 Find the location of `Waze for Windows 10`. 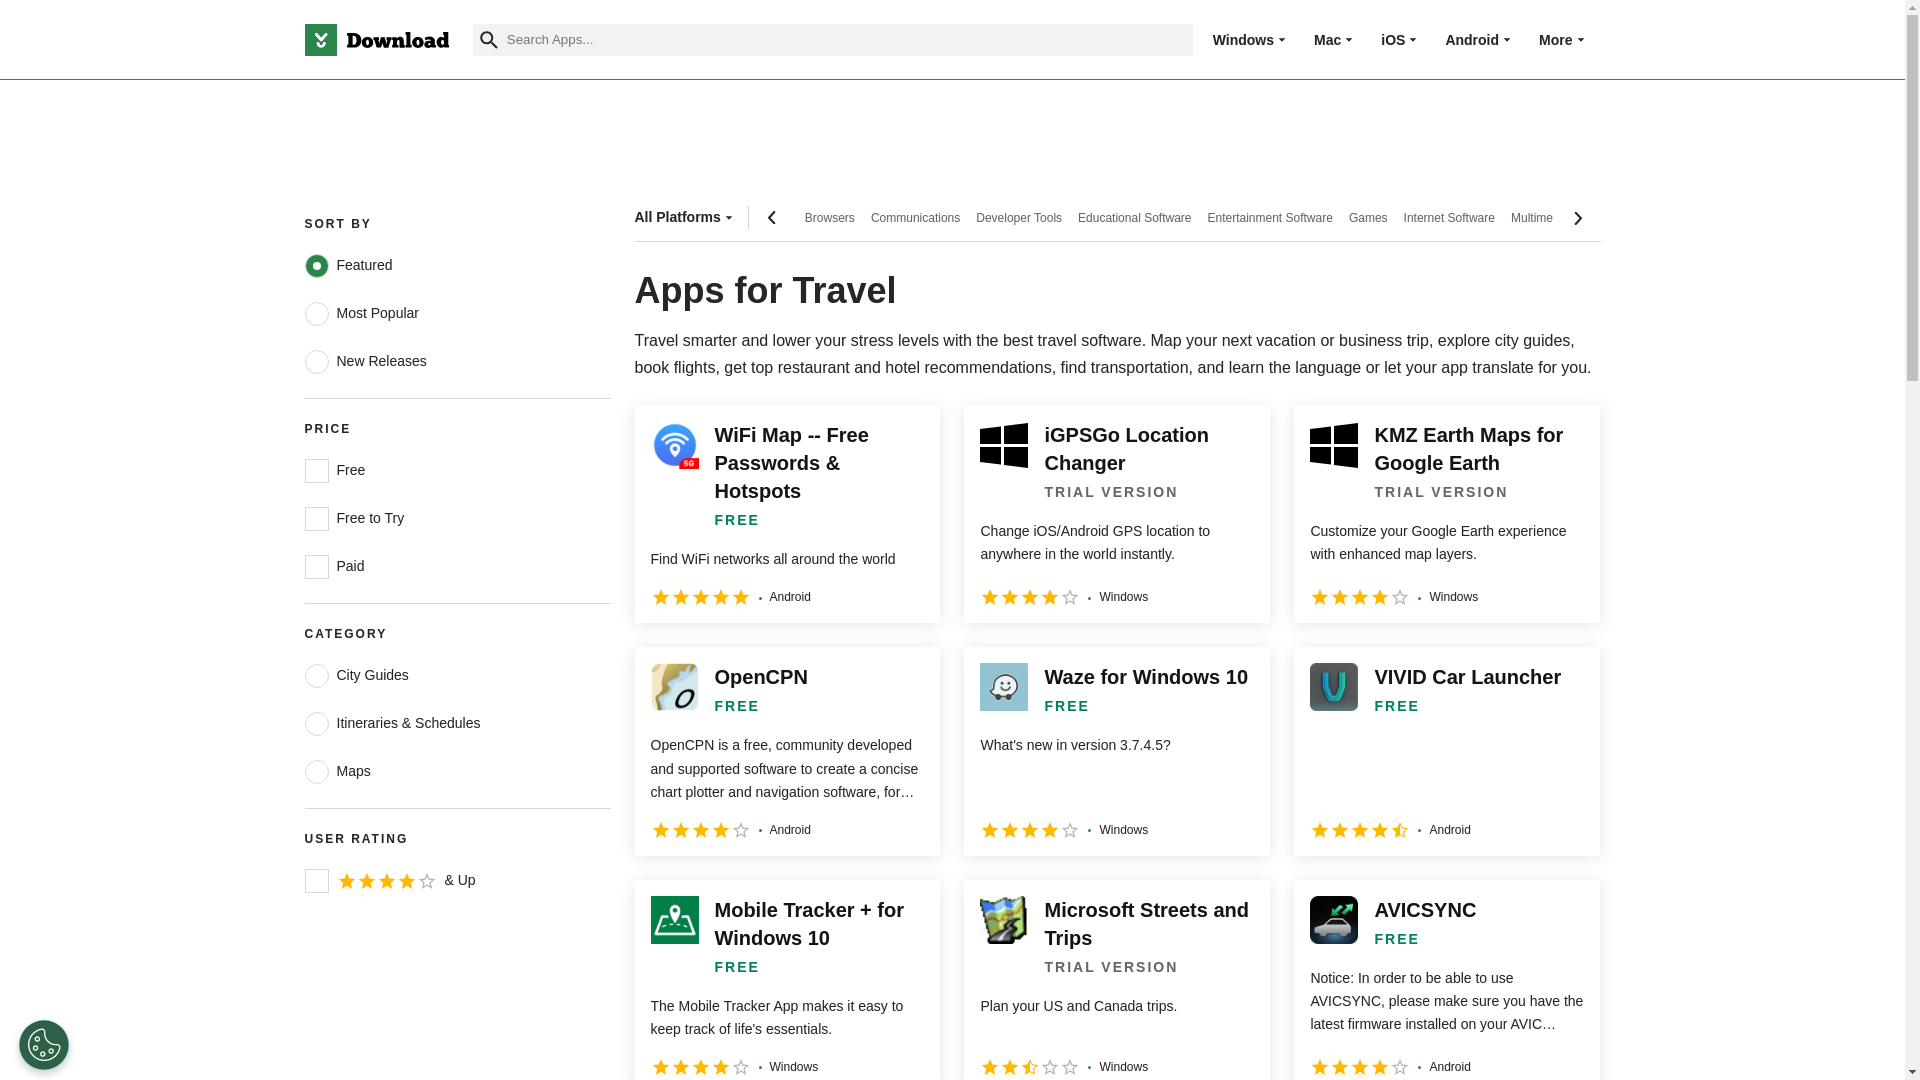

Waze for Windows 10 is located at coordinates (1116, 750).